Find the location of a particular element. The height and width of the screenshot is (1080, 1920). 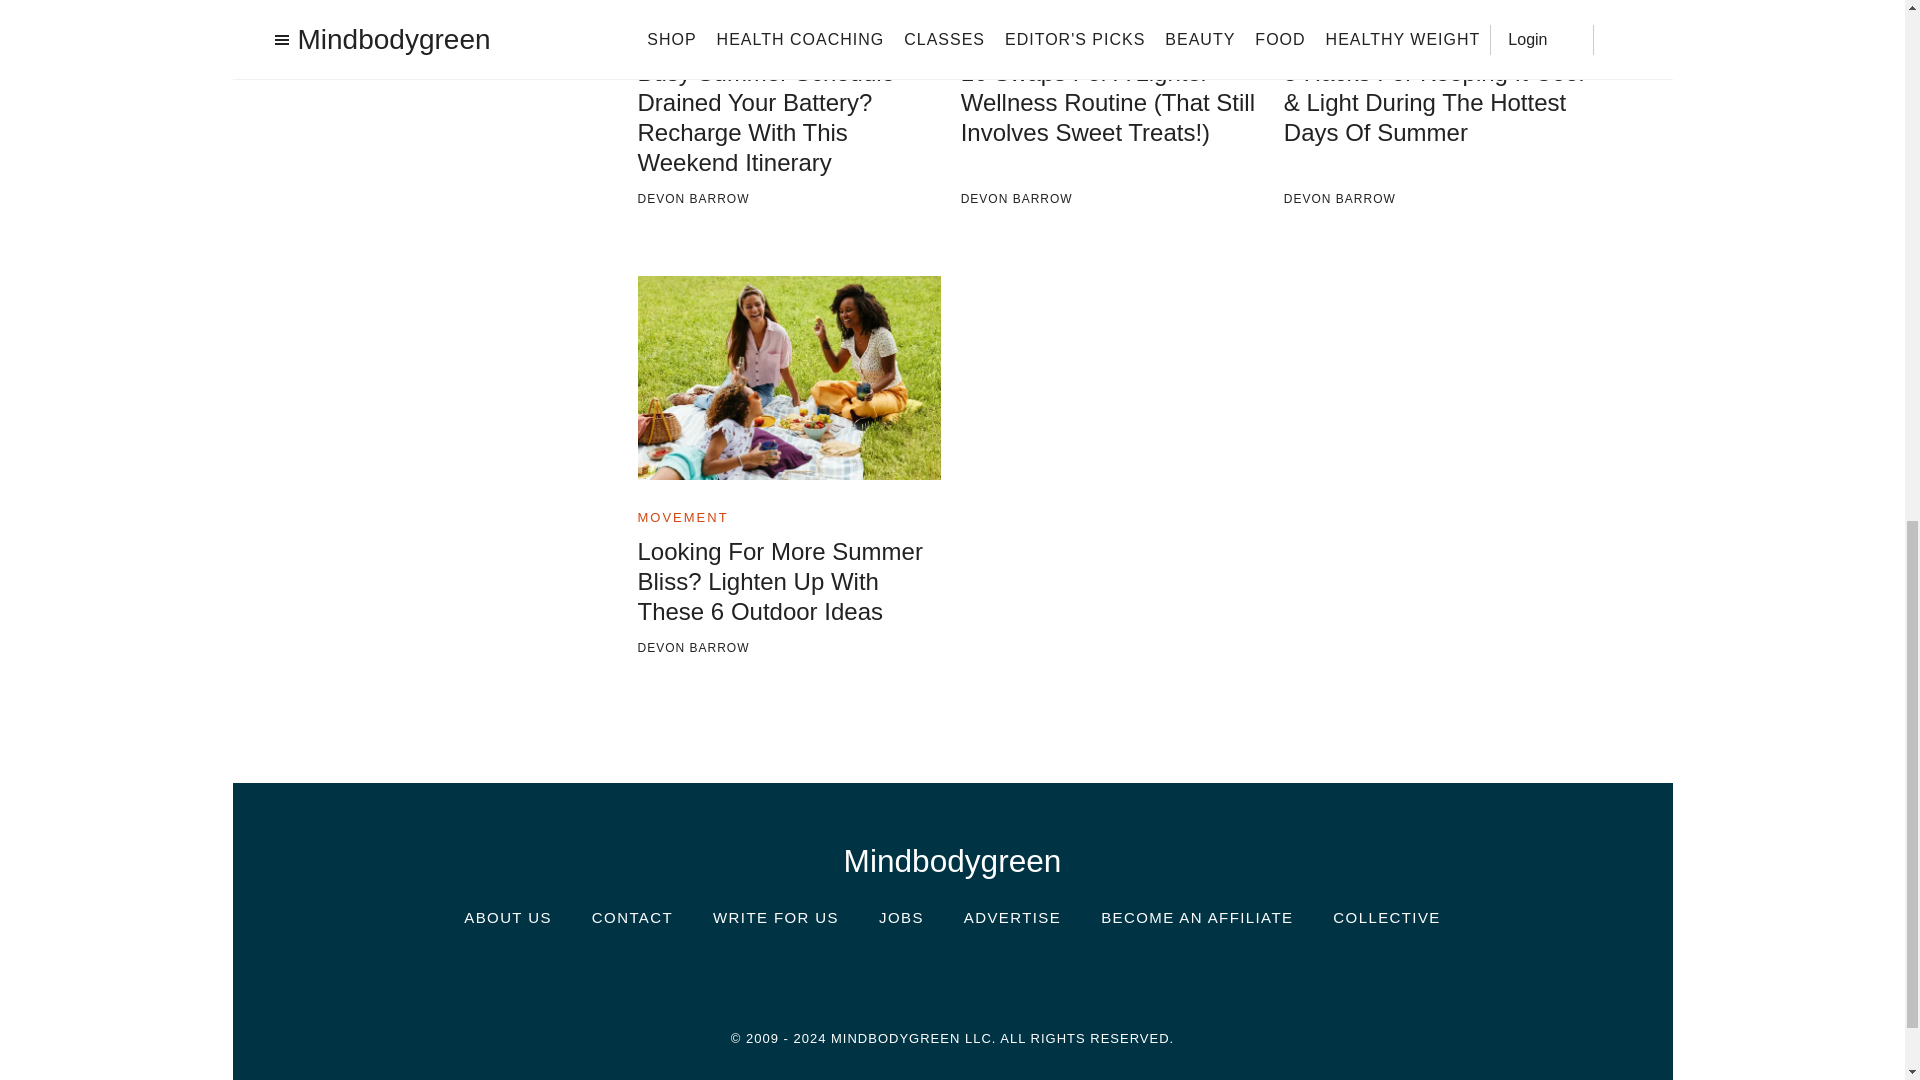

DEVON BARROW is located at coordinates (1113, 200).